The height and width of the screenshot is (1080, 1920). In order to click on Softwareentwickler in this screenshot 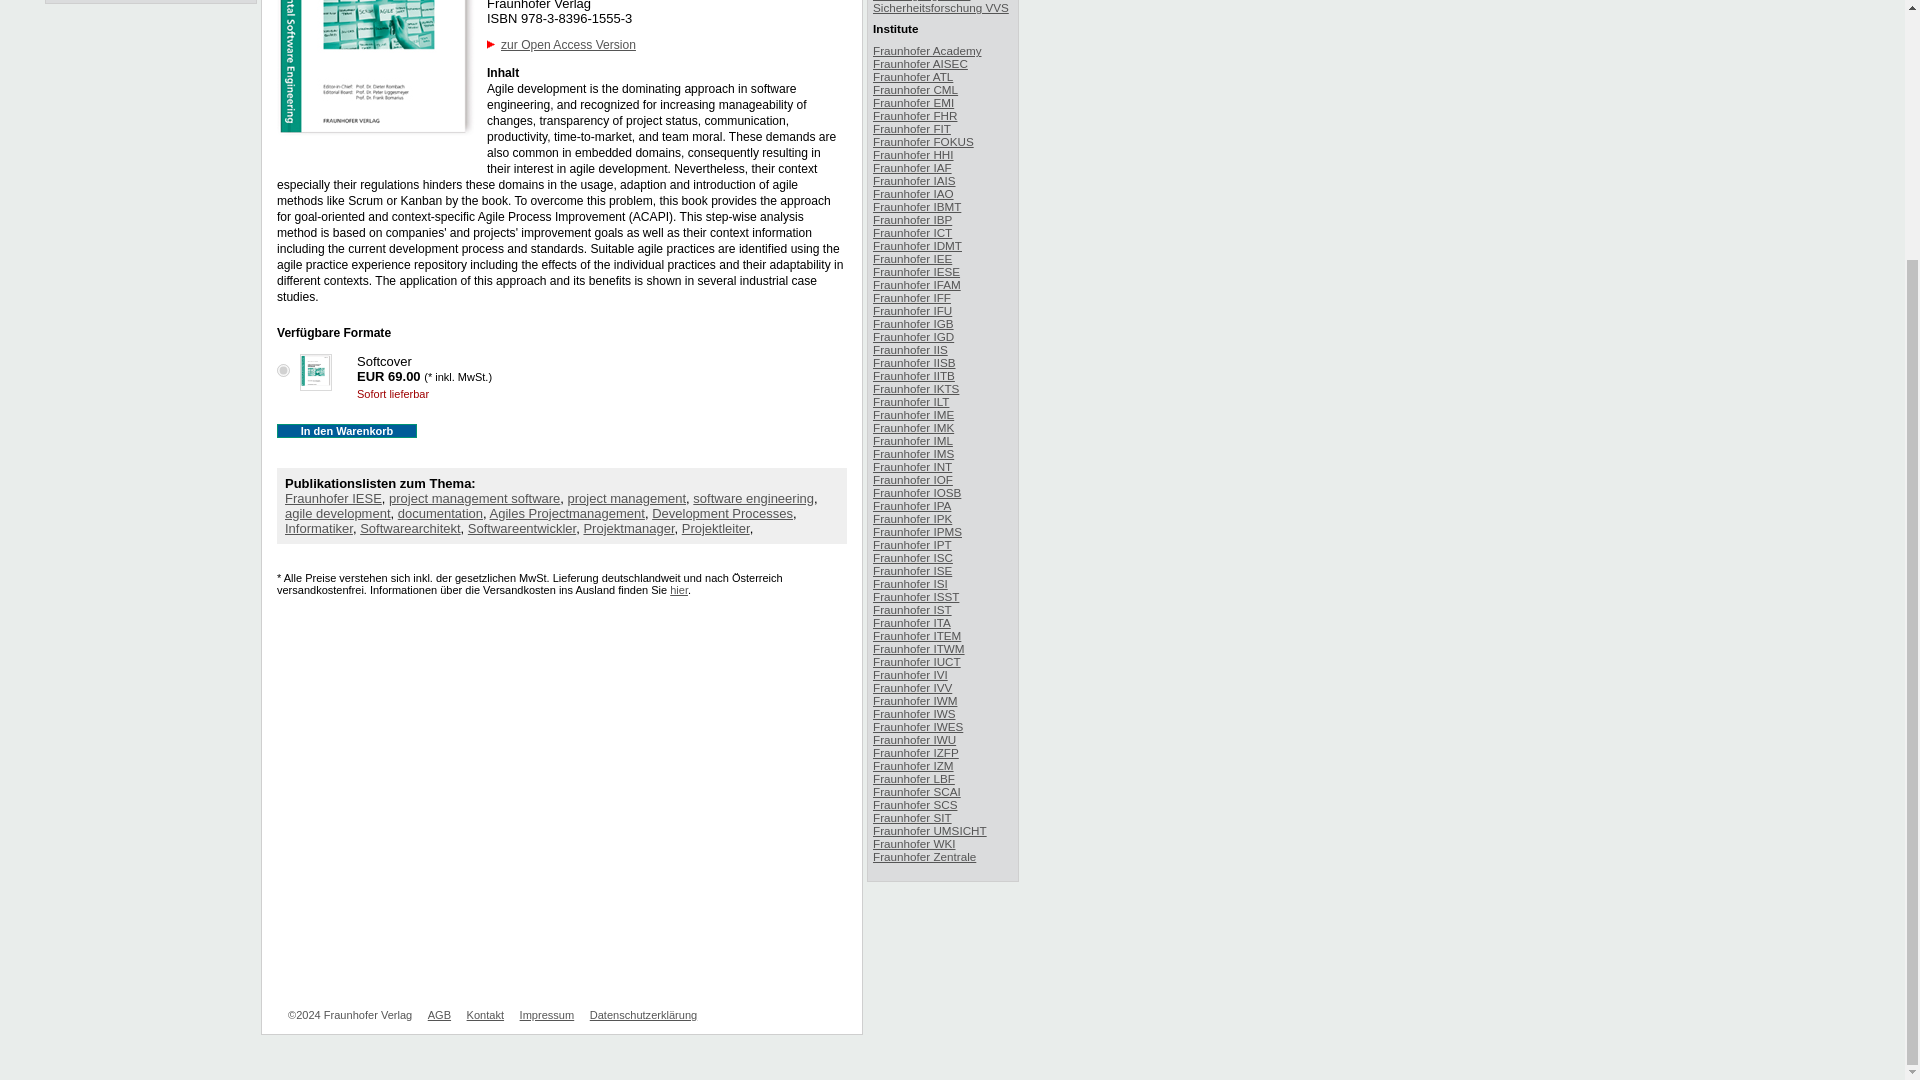, I will do `click(522, 528)`.